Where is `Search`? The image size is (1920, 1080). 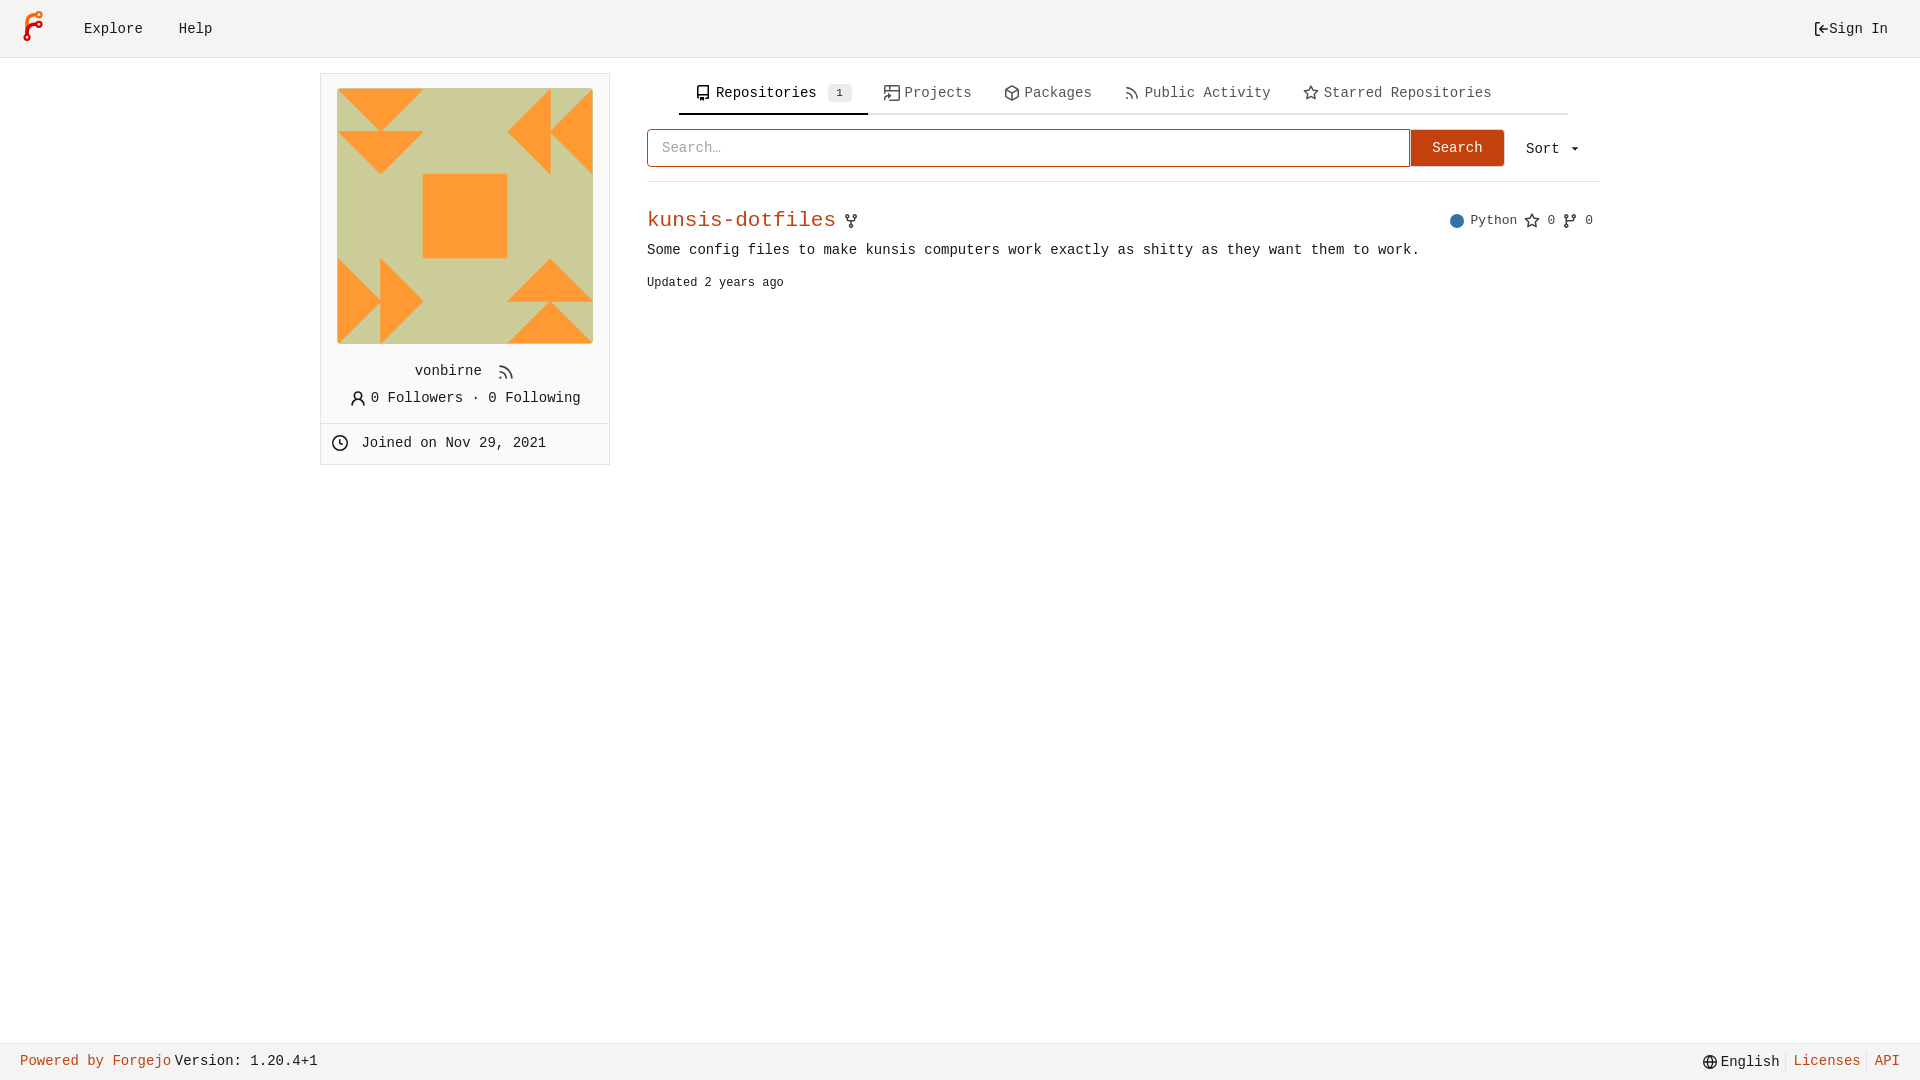 Search is located at coordinates (1457, 148).